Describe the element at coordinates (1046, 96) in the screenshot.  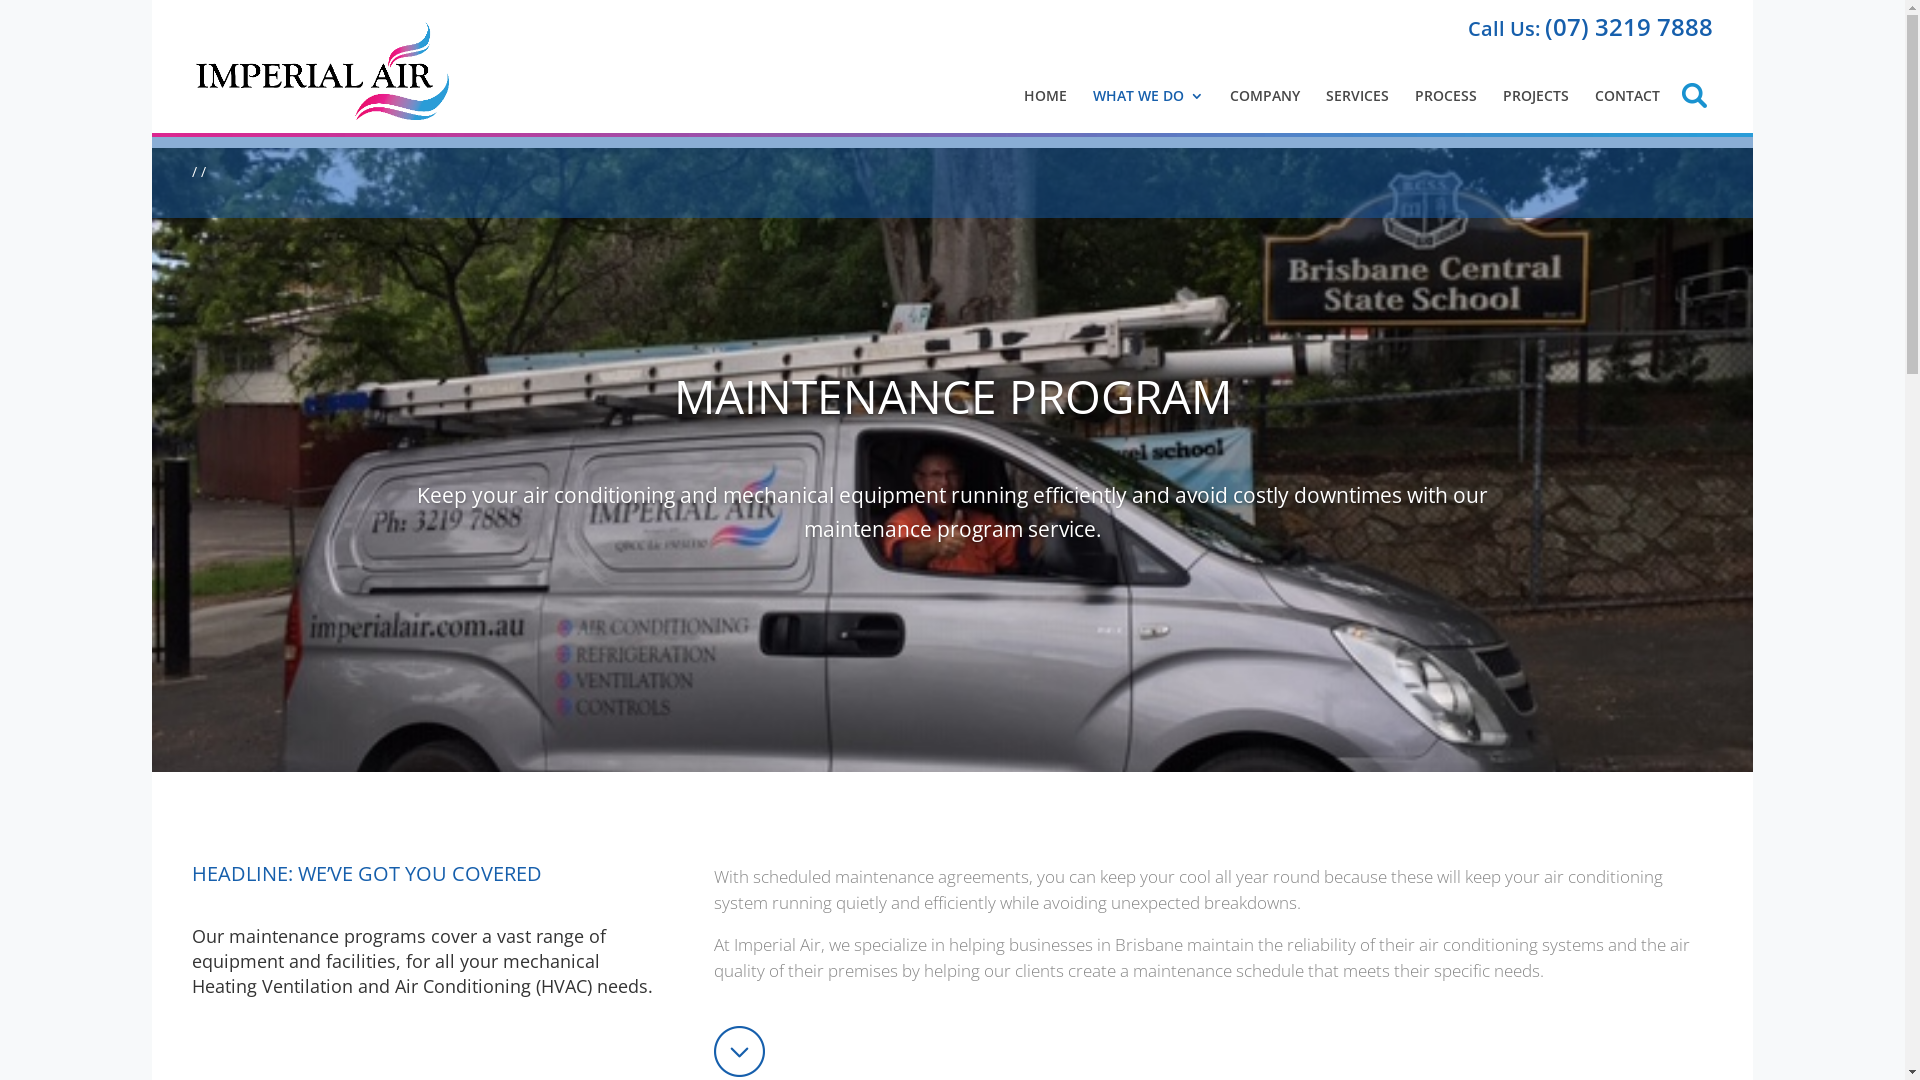
I see `HOME` at that location.